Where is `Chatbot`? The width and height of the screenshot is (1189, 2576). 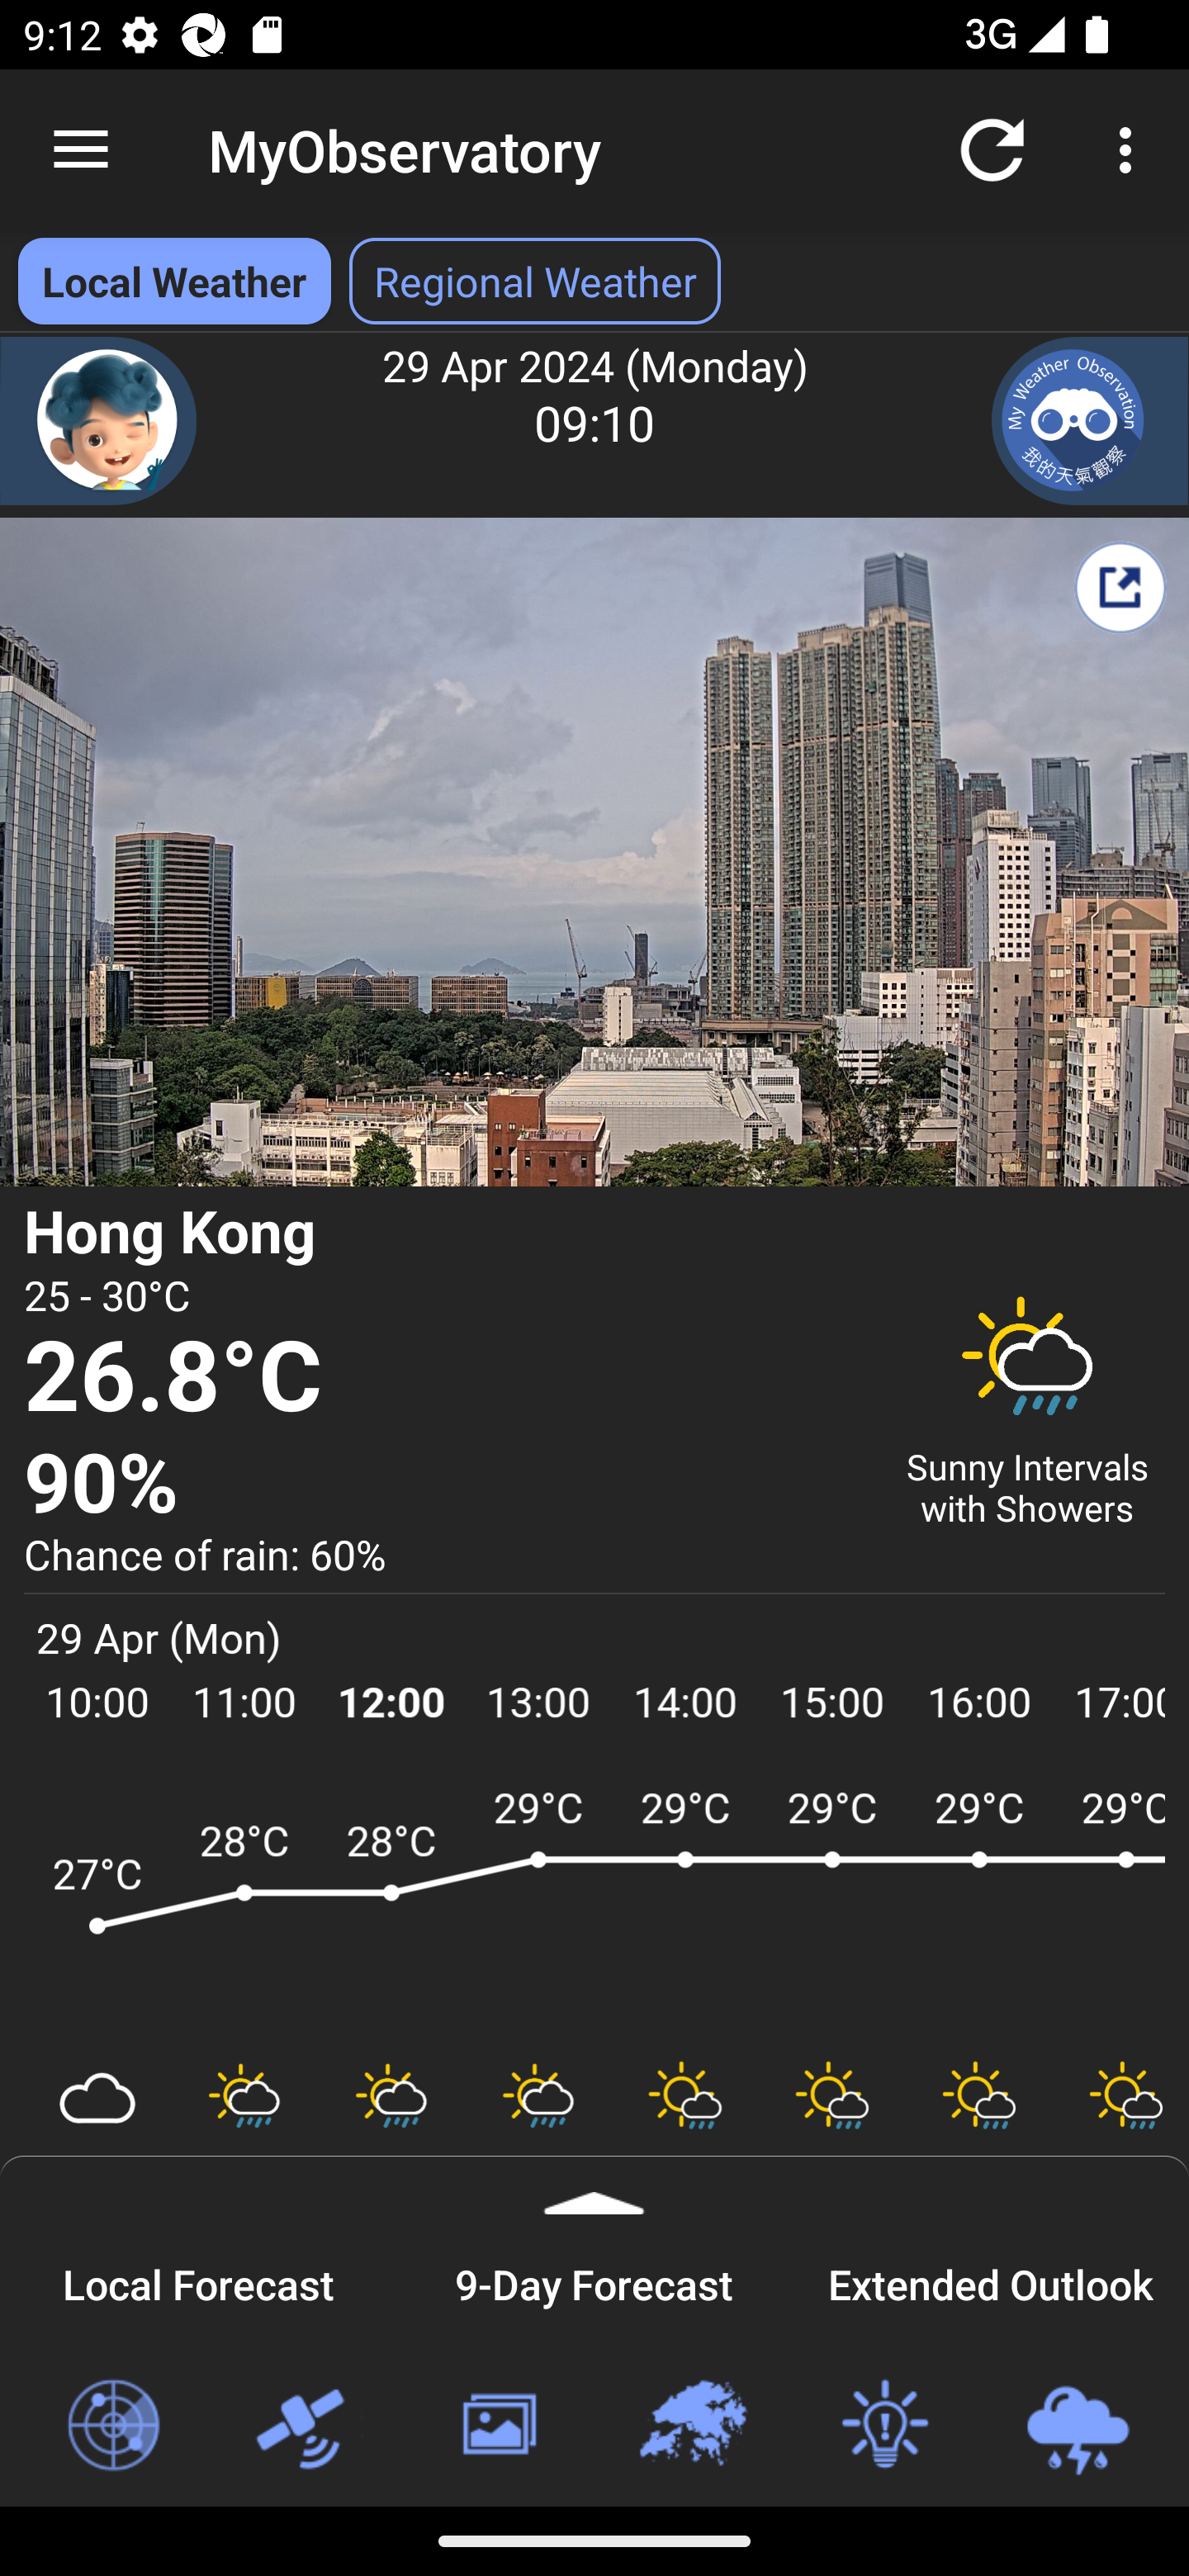 Chatbot is located at coordinates (99, 421).